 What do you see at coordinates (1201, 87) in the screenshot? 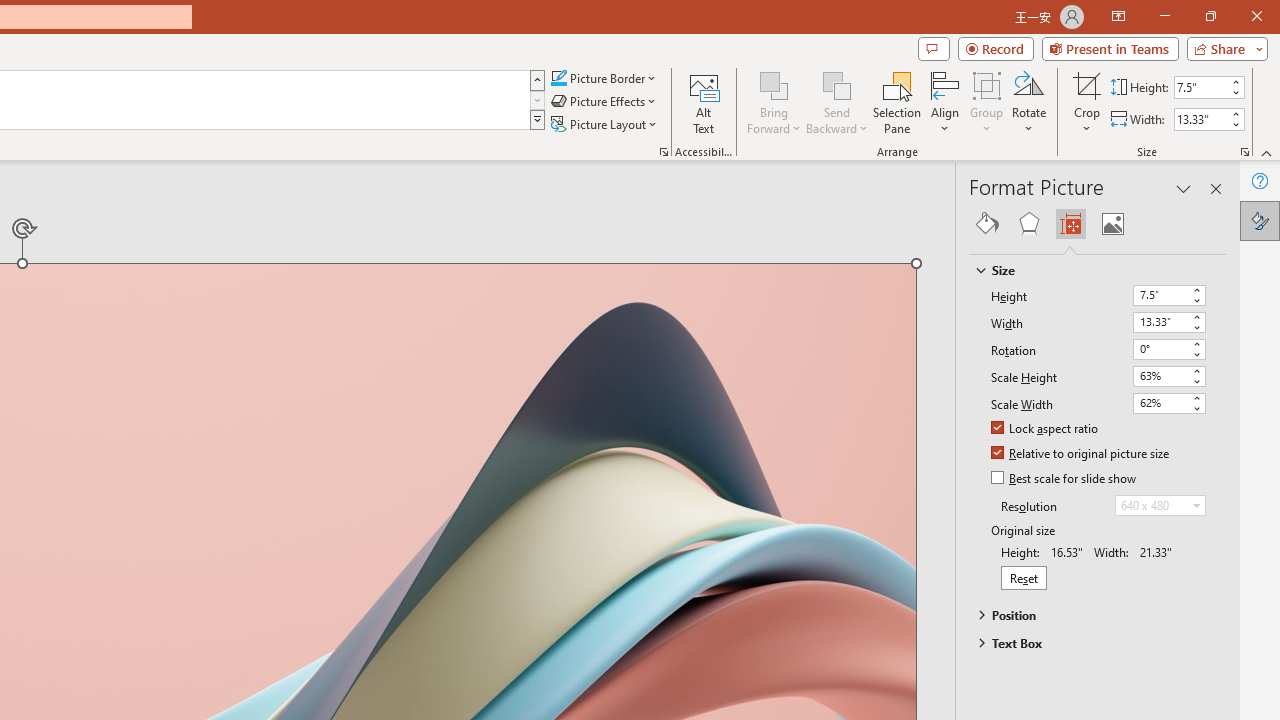
I see `Shape Height` at bounding box center [1201, 87].